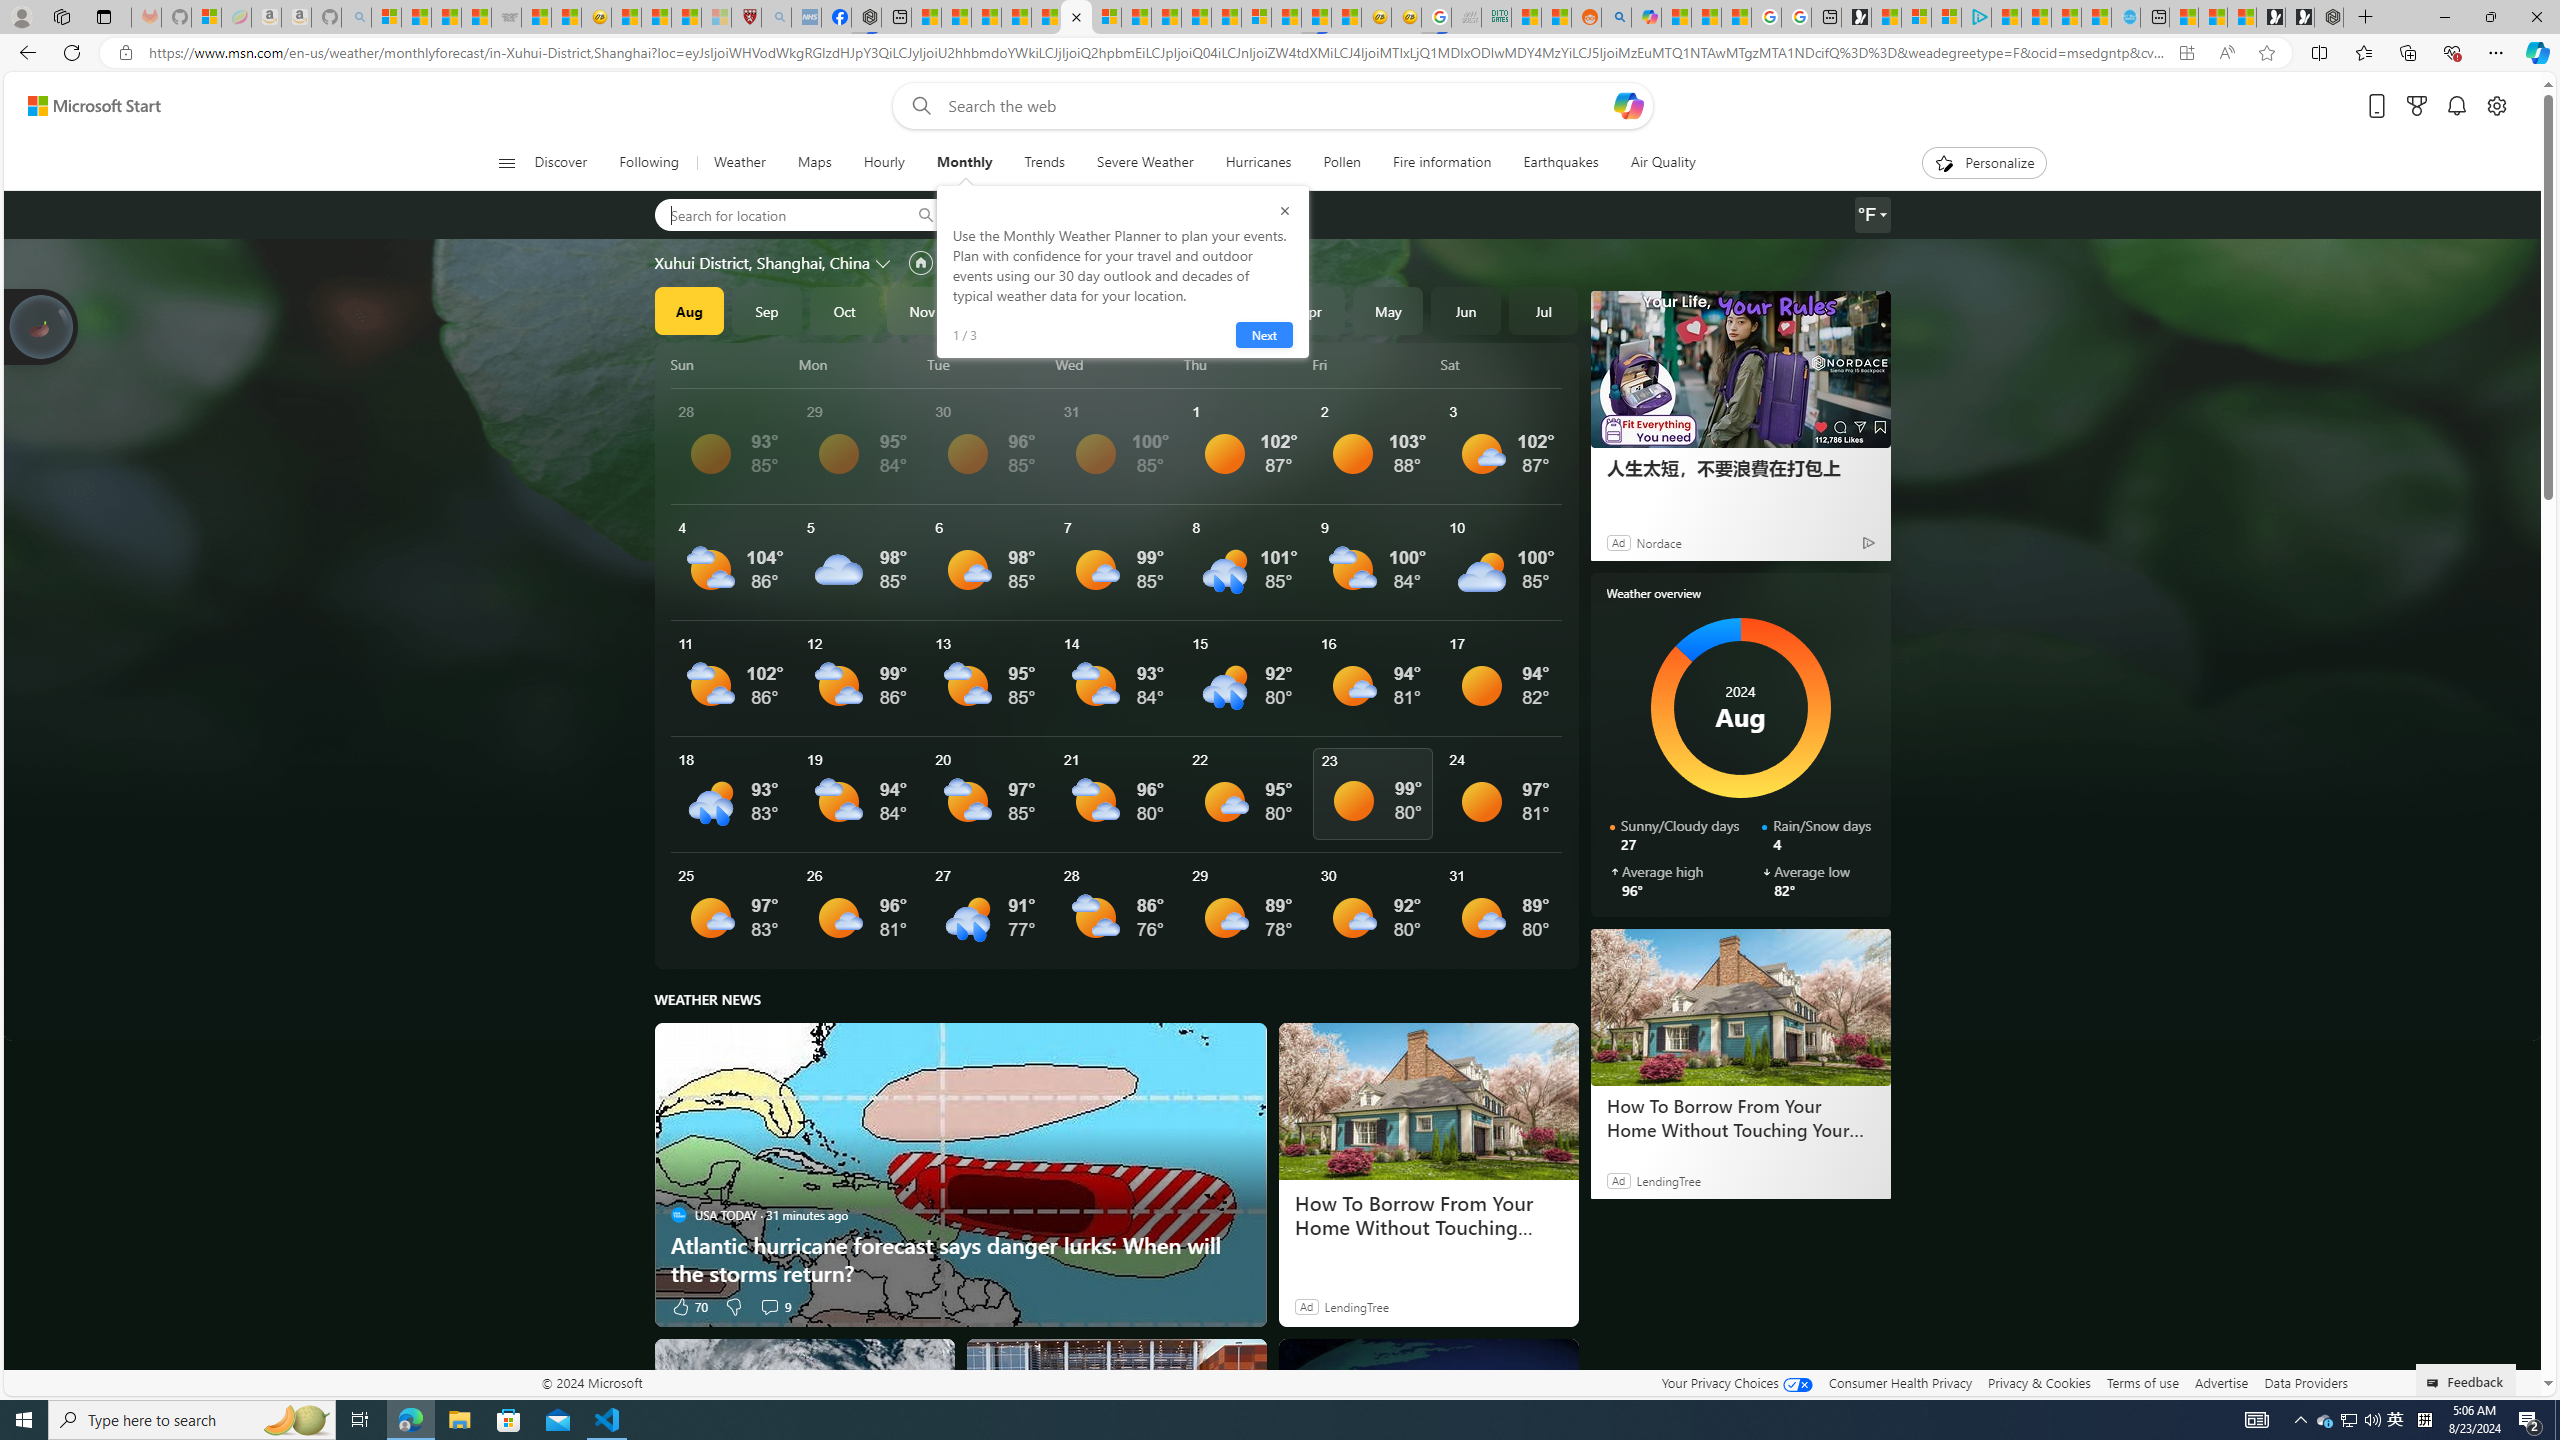 The width and height of the screenshot is (2560, 1440). Describe the element at coordinates (1428, 1216) in the screenshot. I see `How To Borrow From Your Home Without Touching Your Mortgage` at that location.